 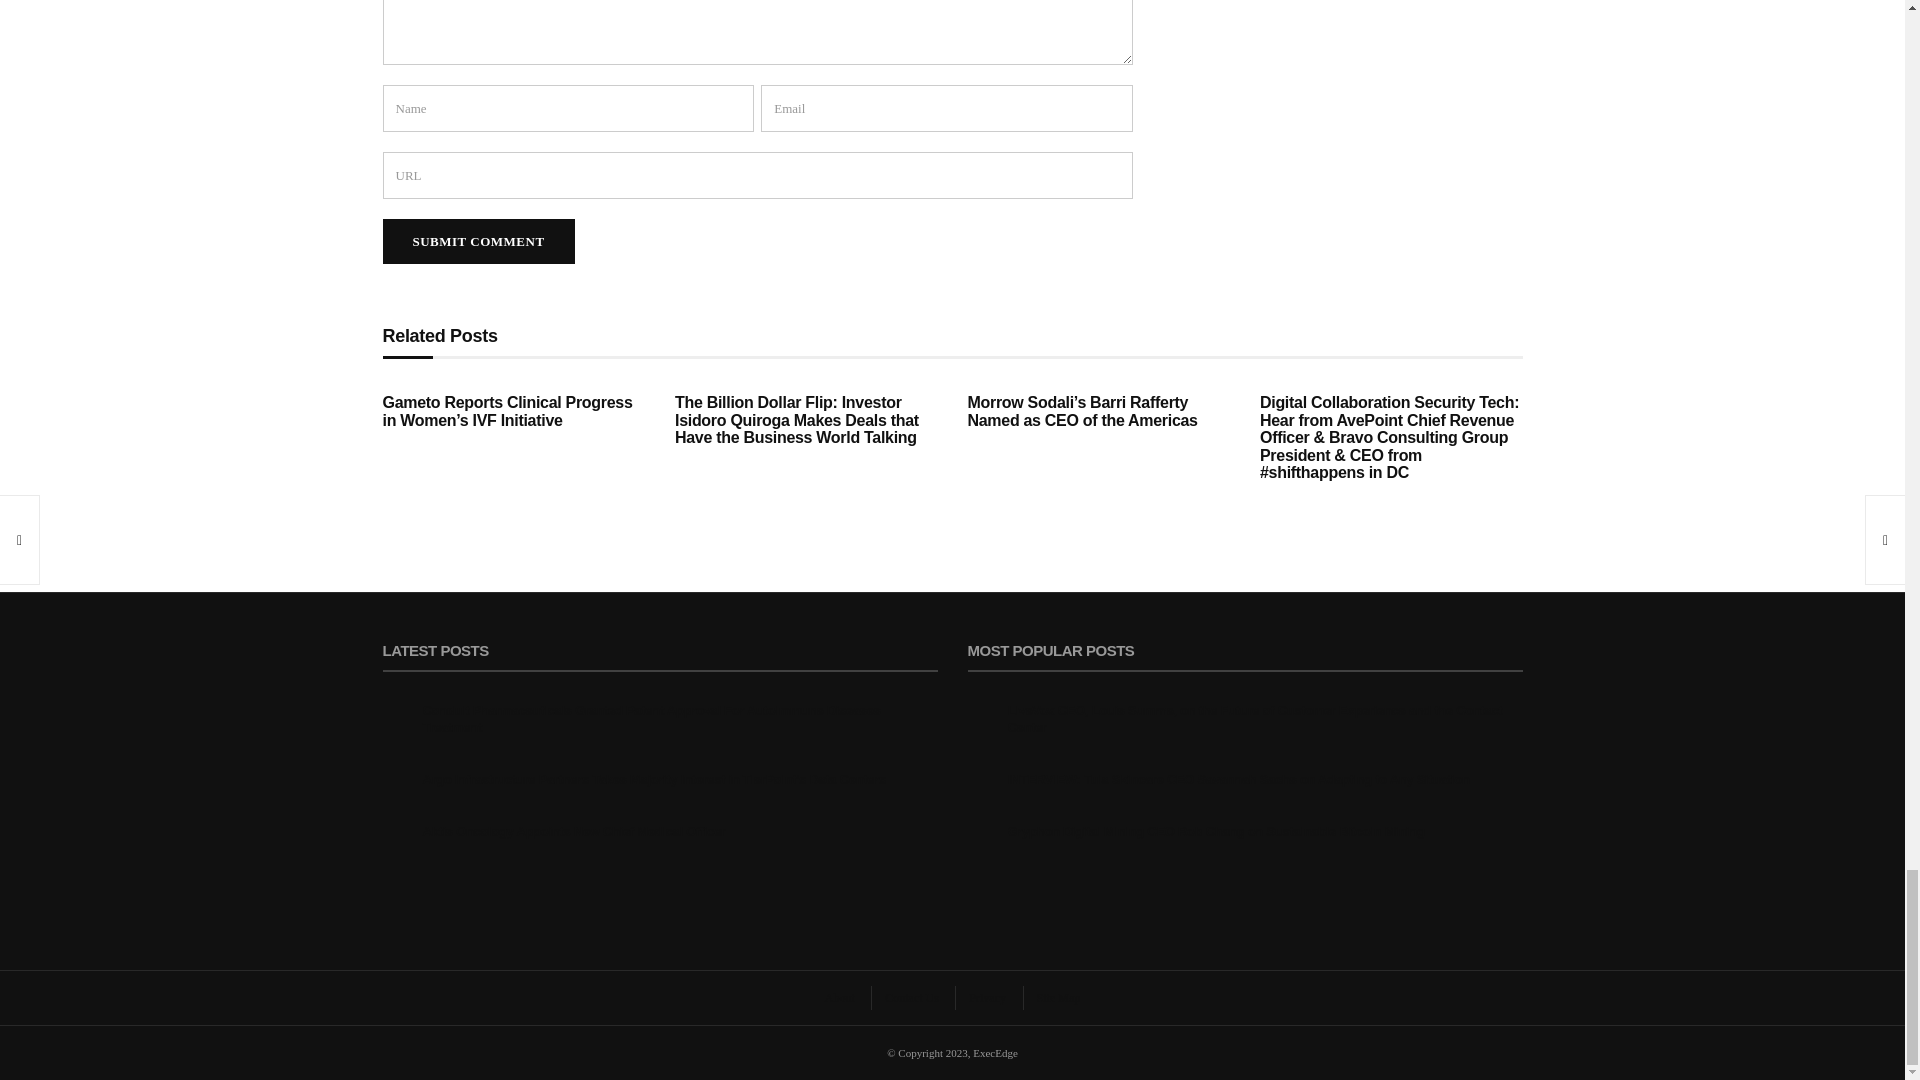 I want to click on Submit Comment, so click(x=478, y=241).